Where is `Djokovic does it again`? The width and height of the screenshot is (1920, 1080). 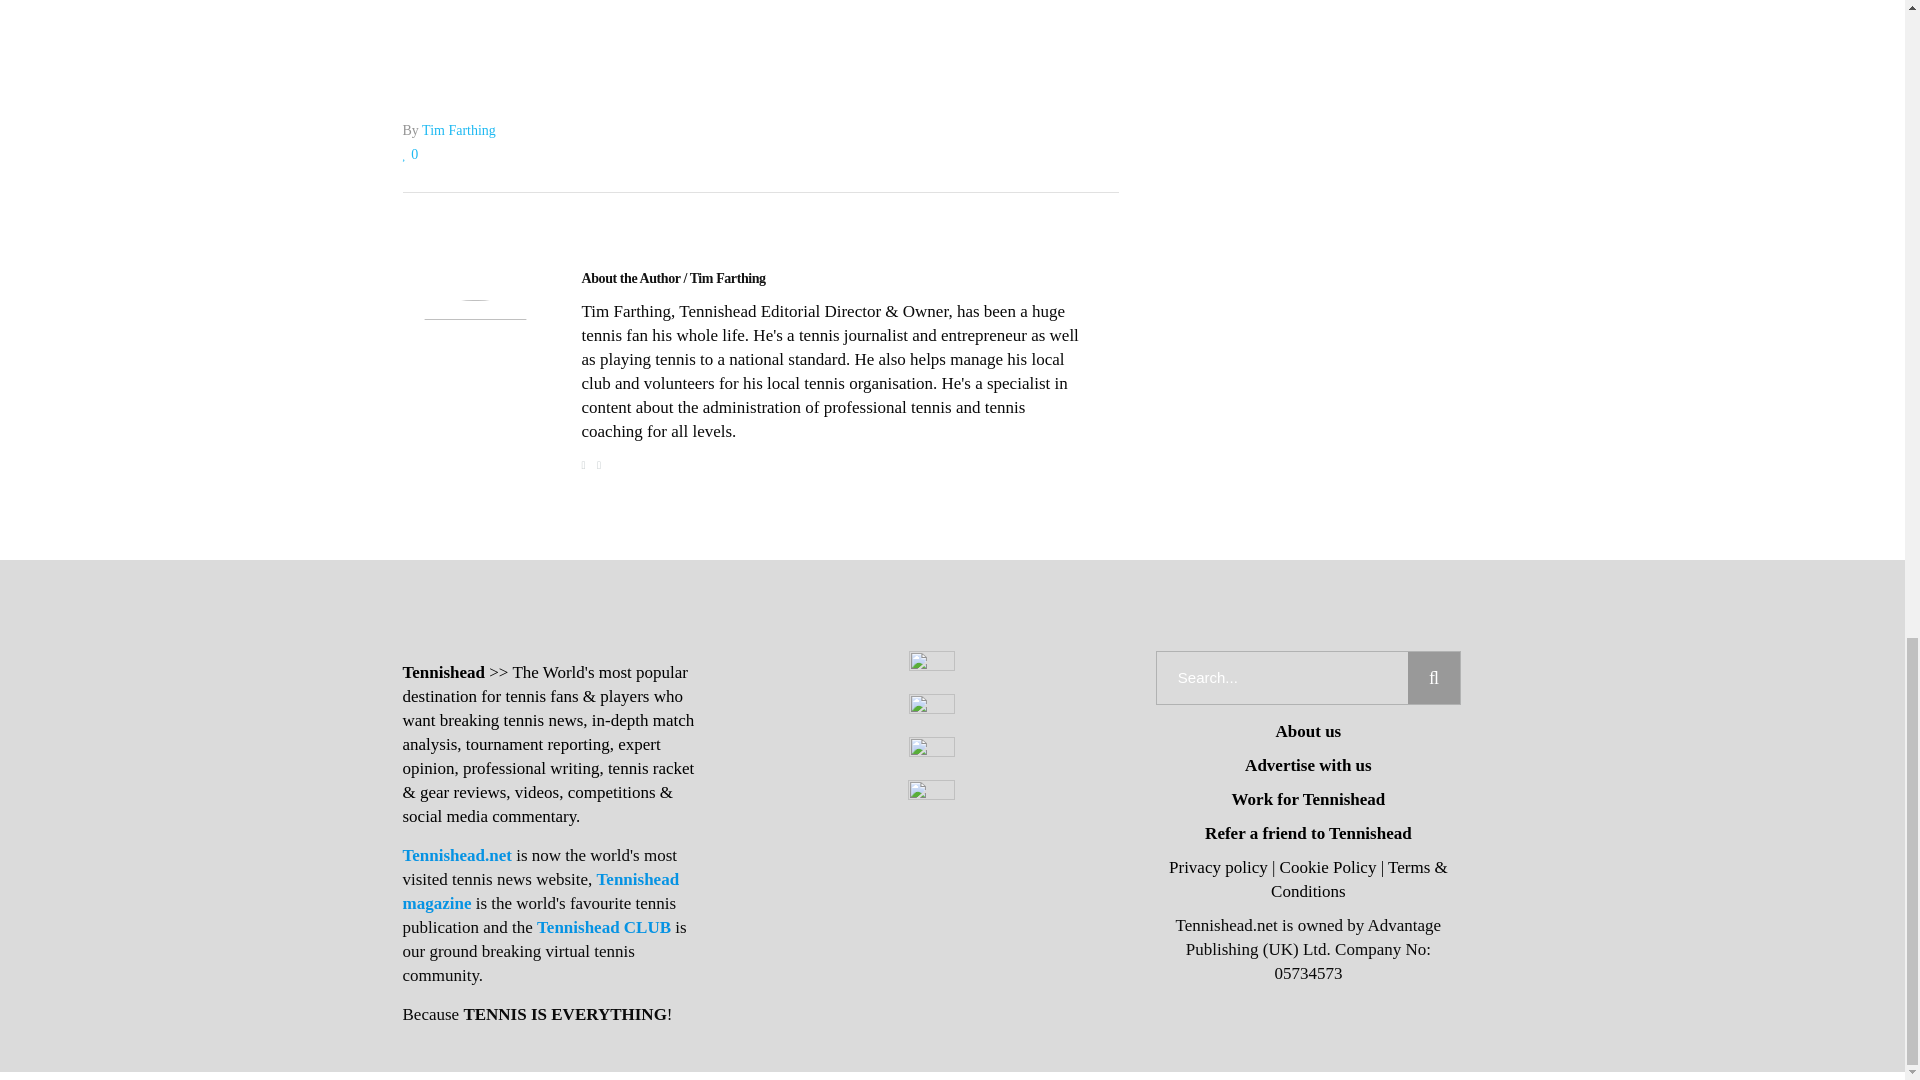 Djokovic does it again is located at coordinates (674, 278).